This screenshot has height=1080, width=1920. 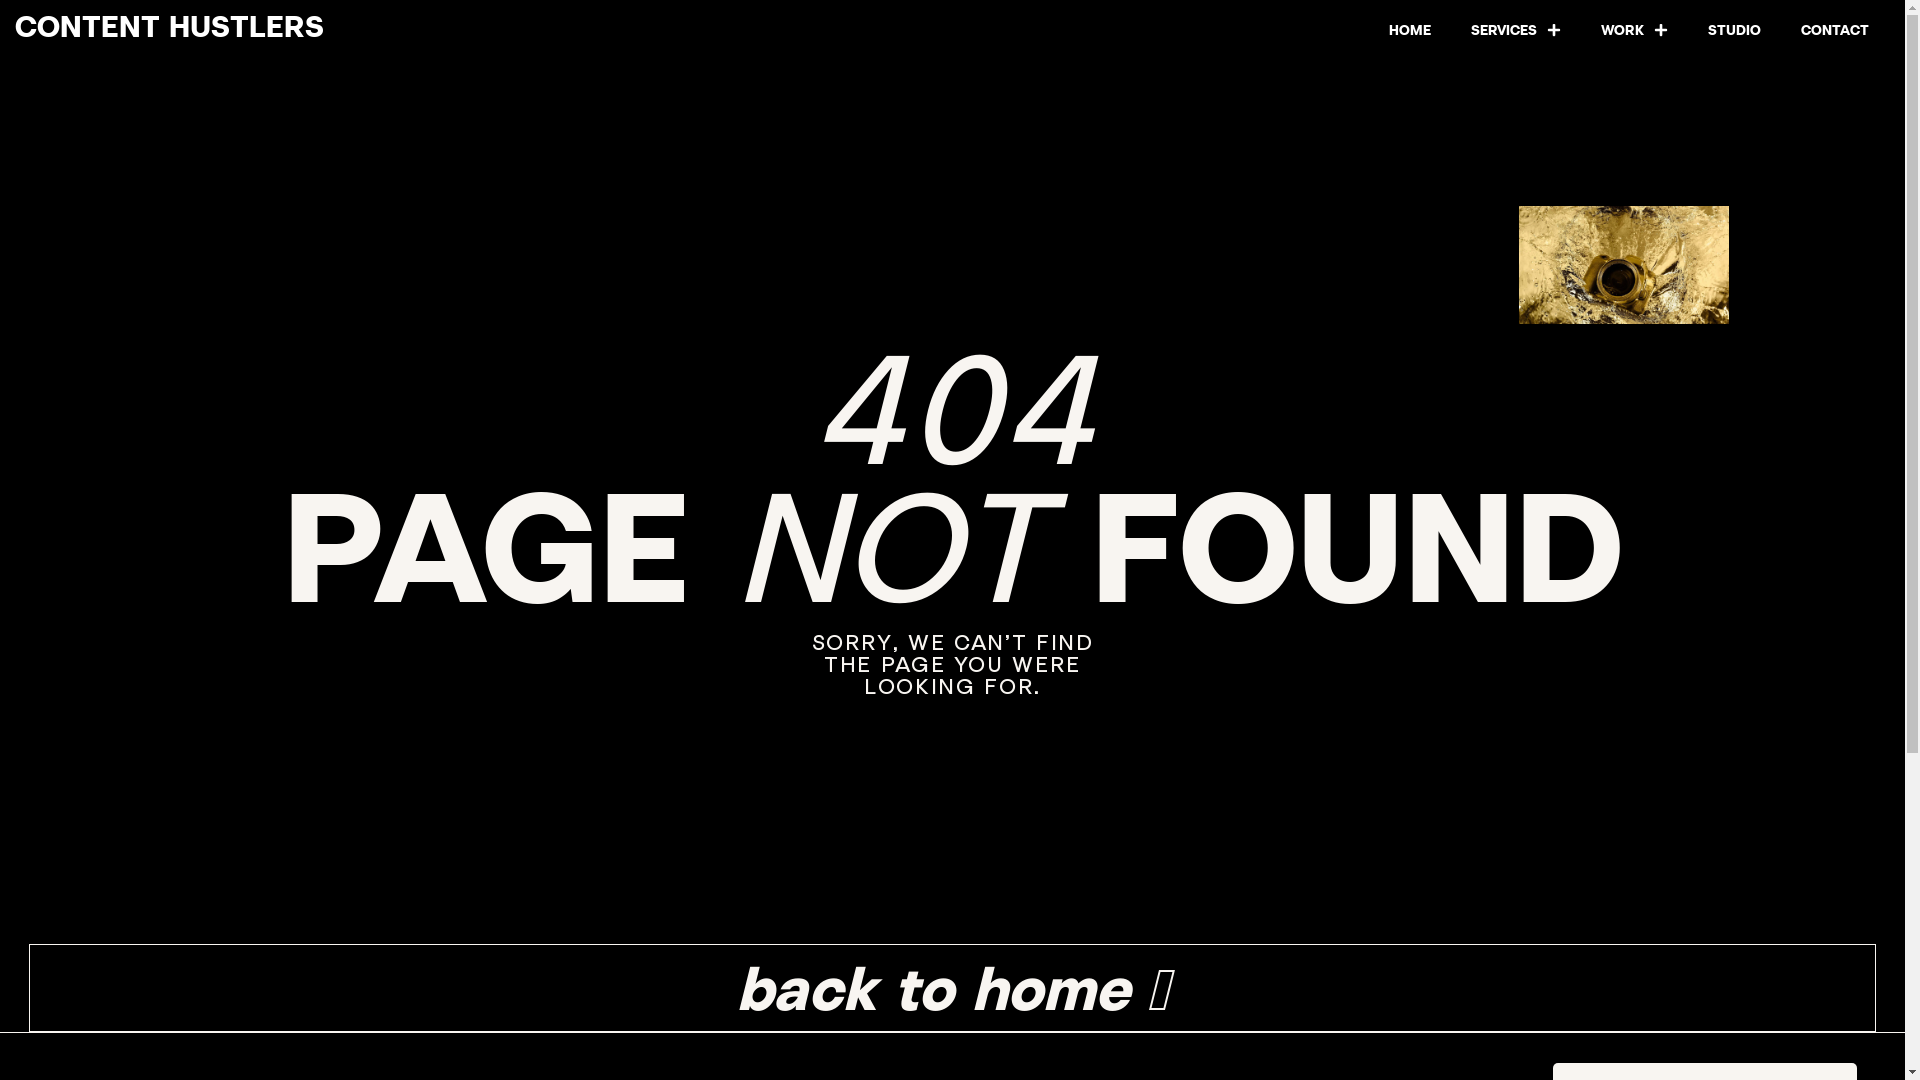 What do you see at coordinates (1634, 30) in the screenshot?
I see `WORK` at bounding box center [1634, 30].